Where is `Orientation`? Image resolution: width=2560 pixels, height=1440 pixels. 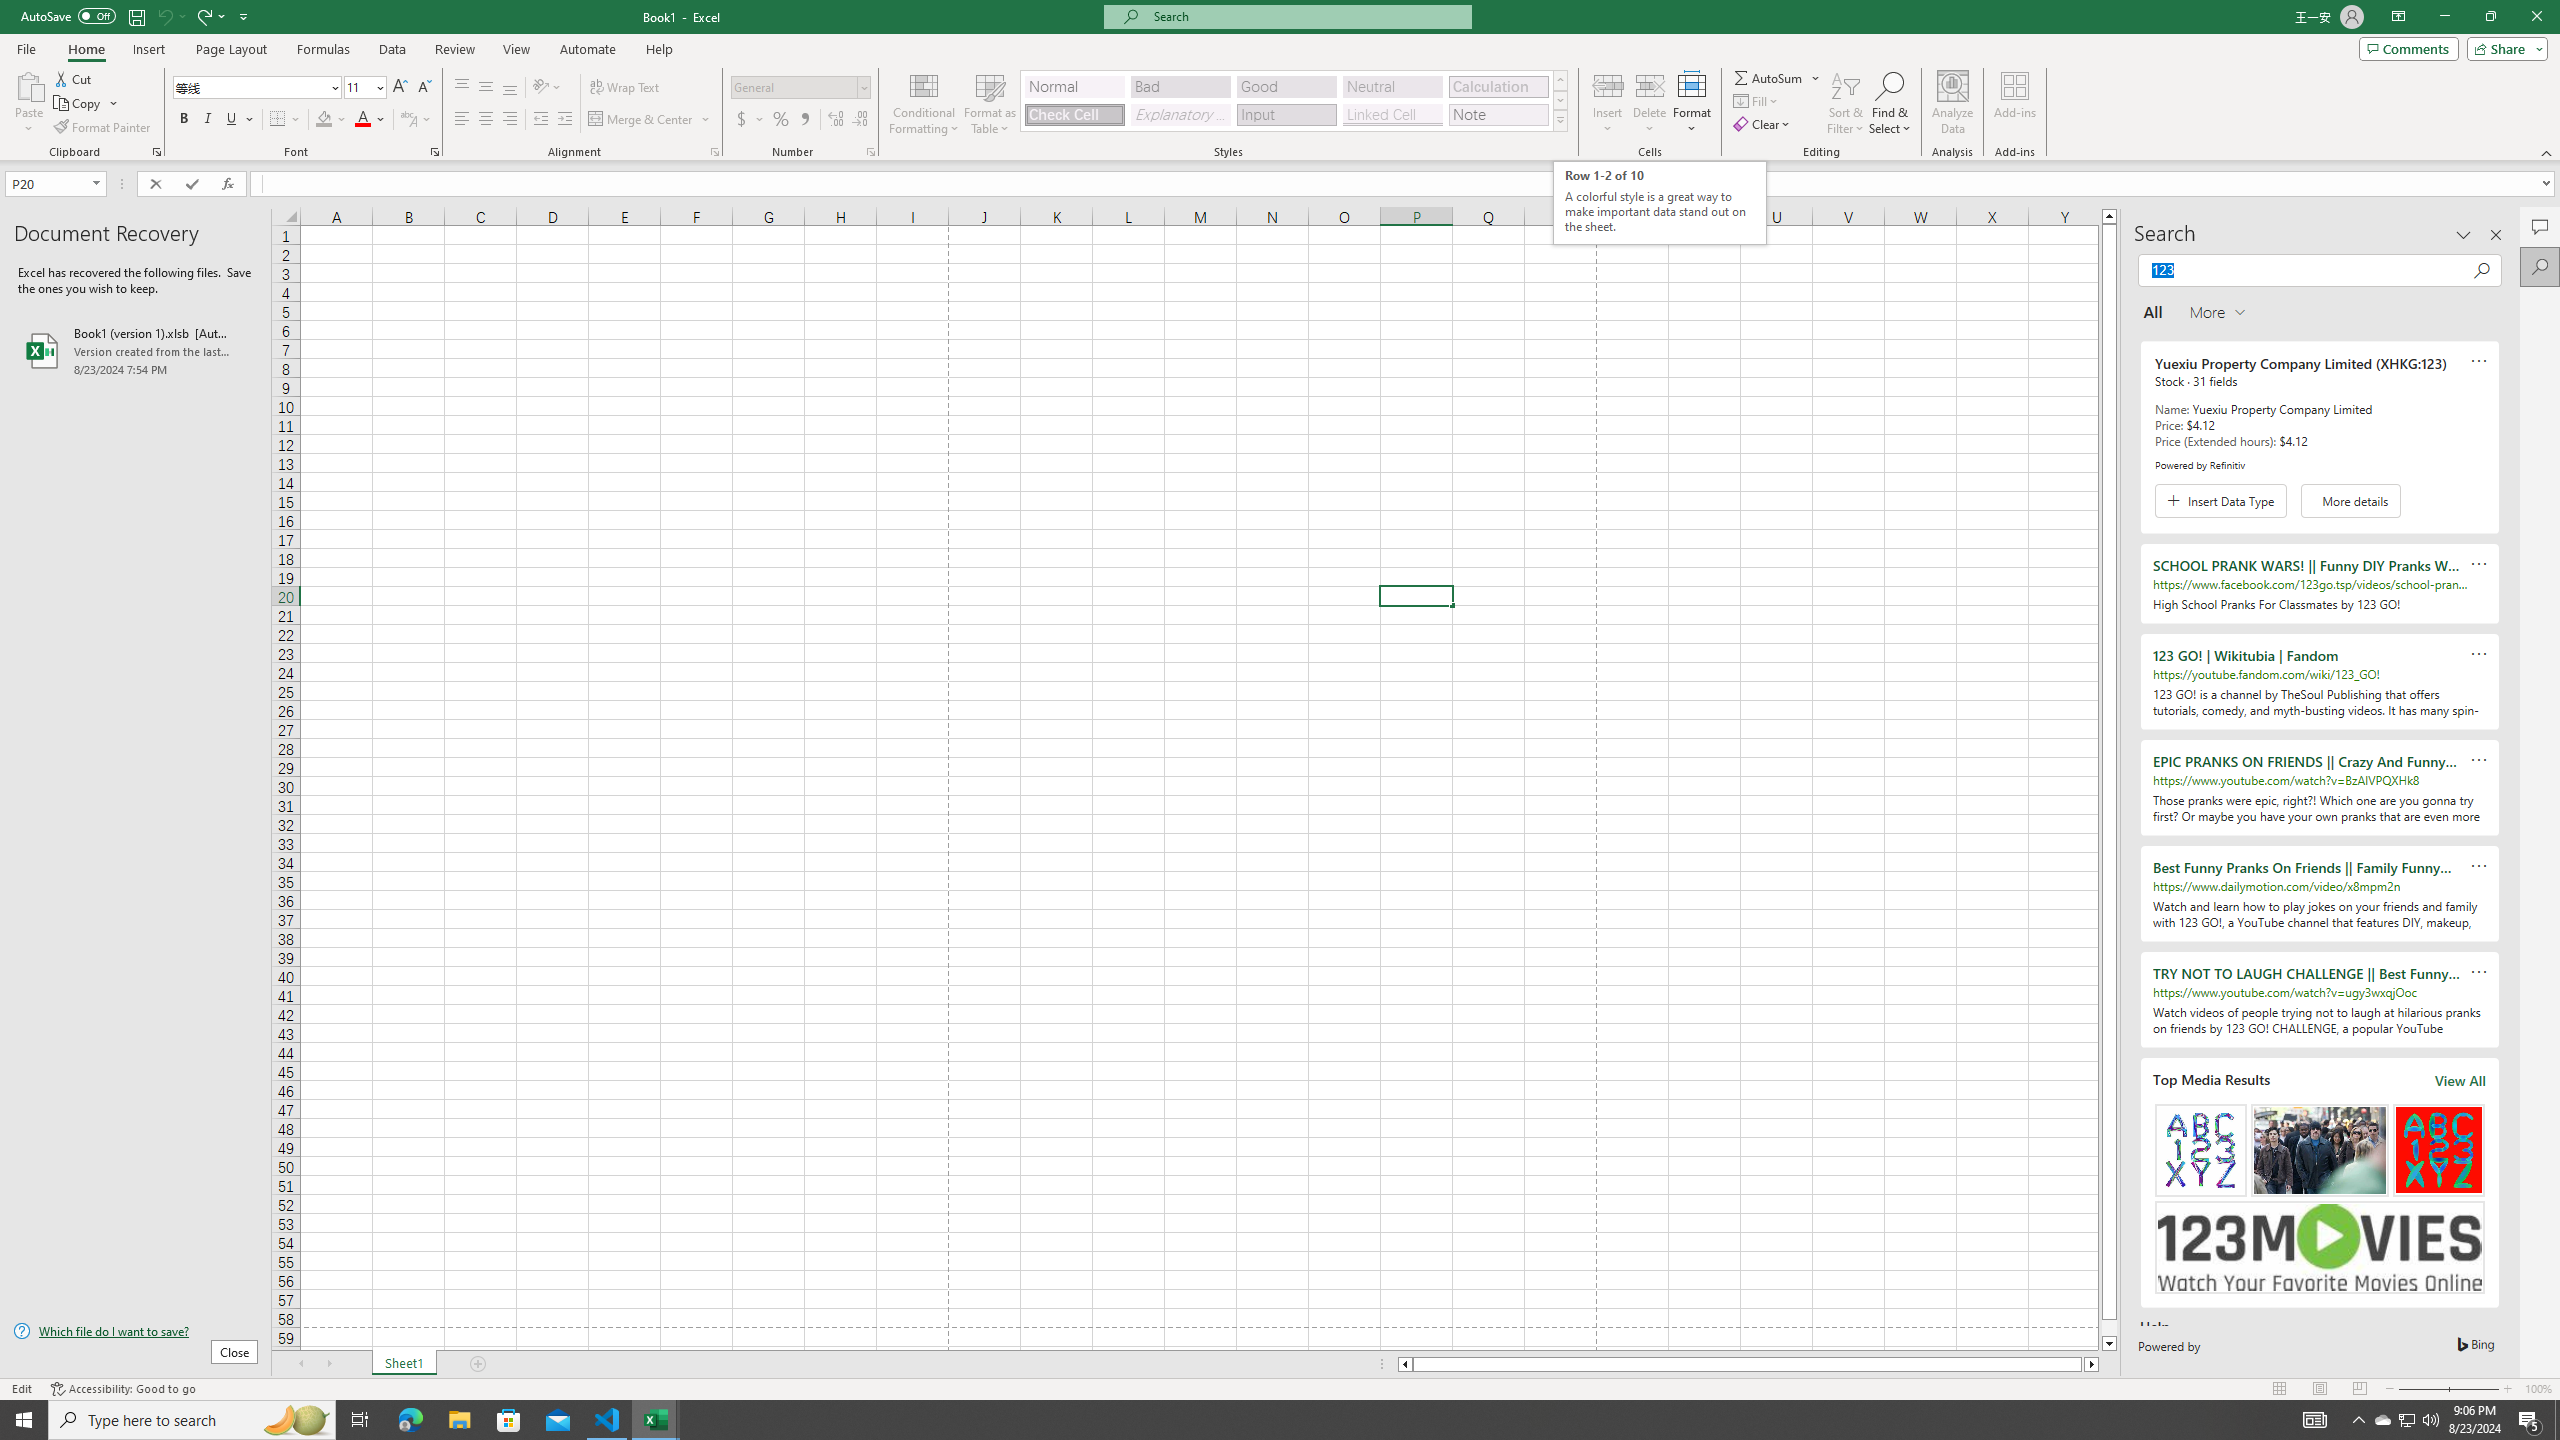
Orientation is located at coordinates (547, 88).